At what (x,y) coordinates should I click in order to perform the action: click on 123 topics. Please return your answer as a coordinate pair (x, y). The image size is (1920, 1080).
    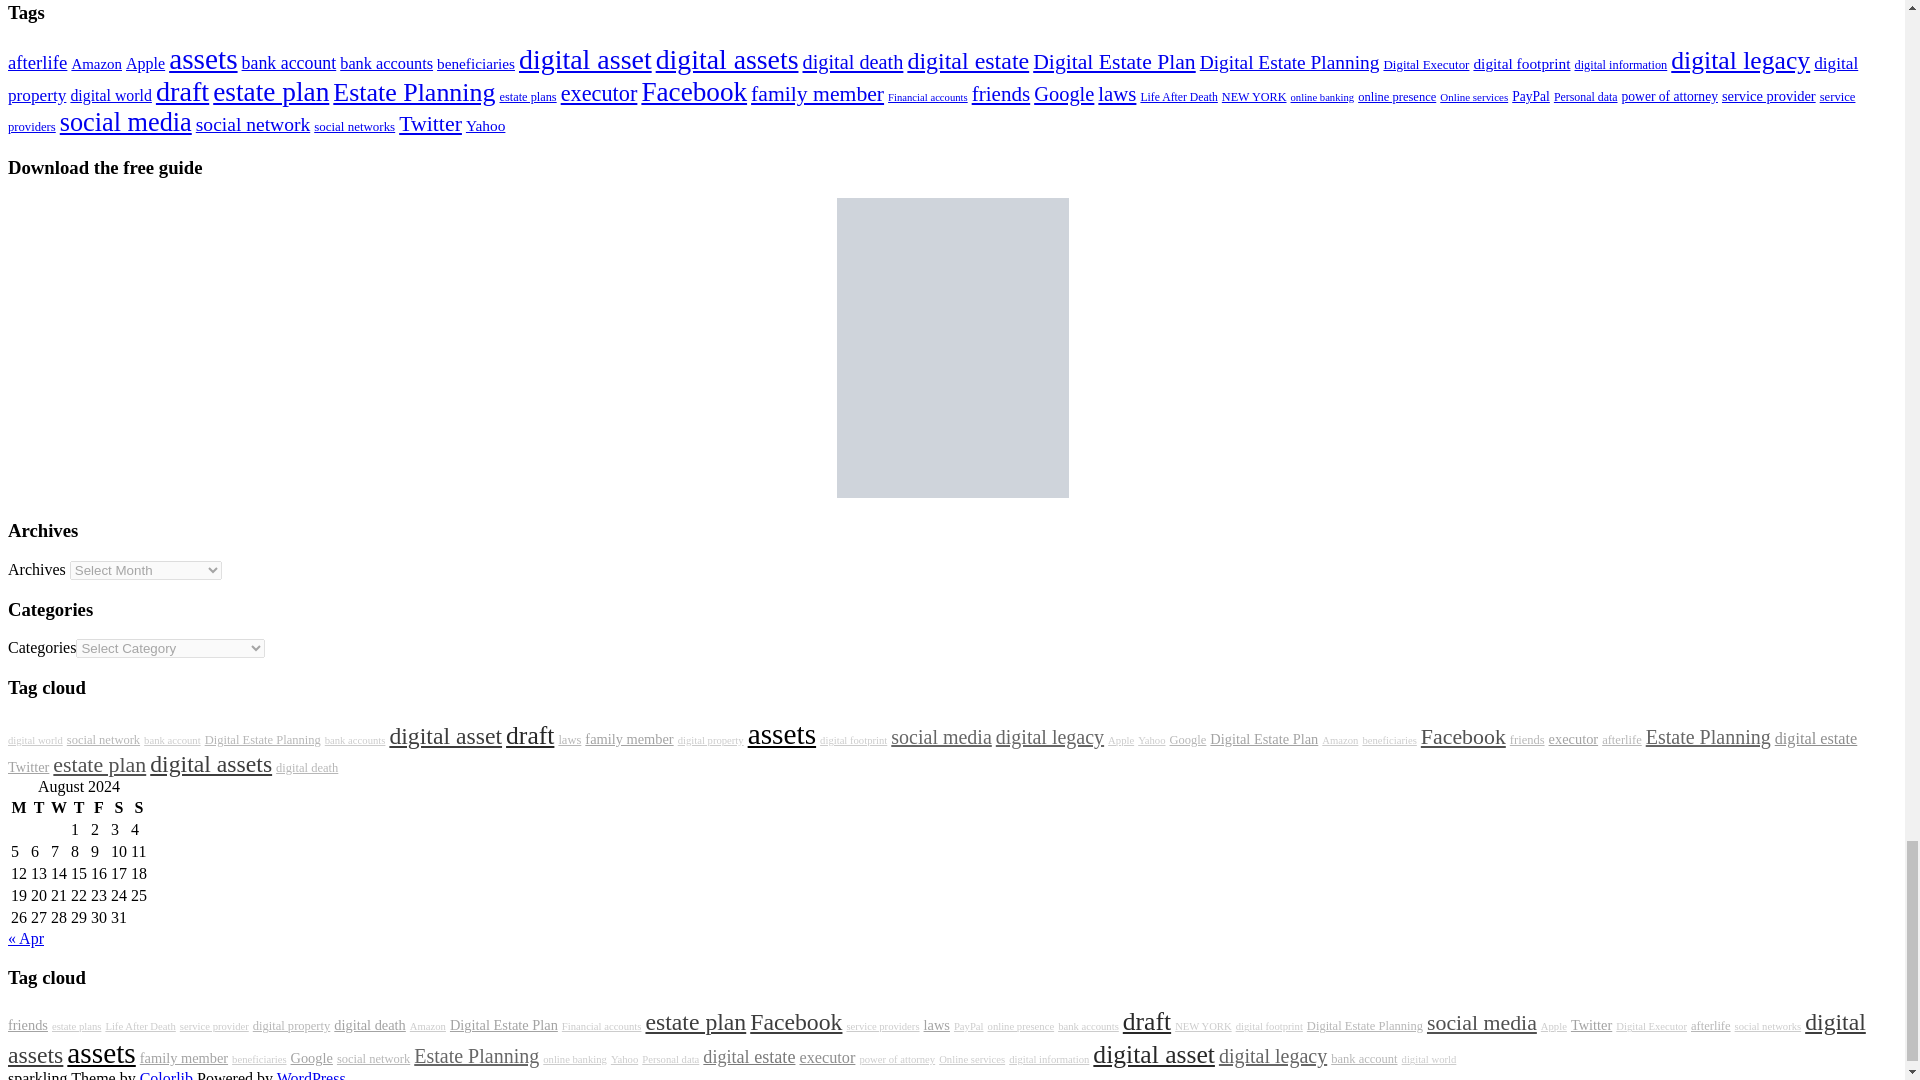
    Looking at the image, I should click on (262, 740).